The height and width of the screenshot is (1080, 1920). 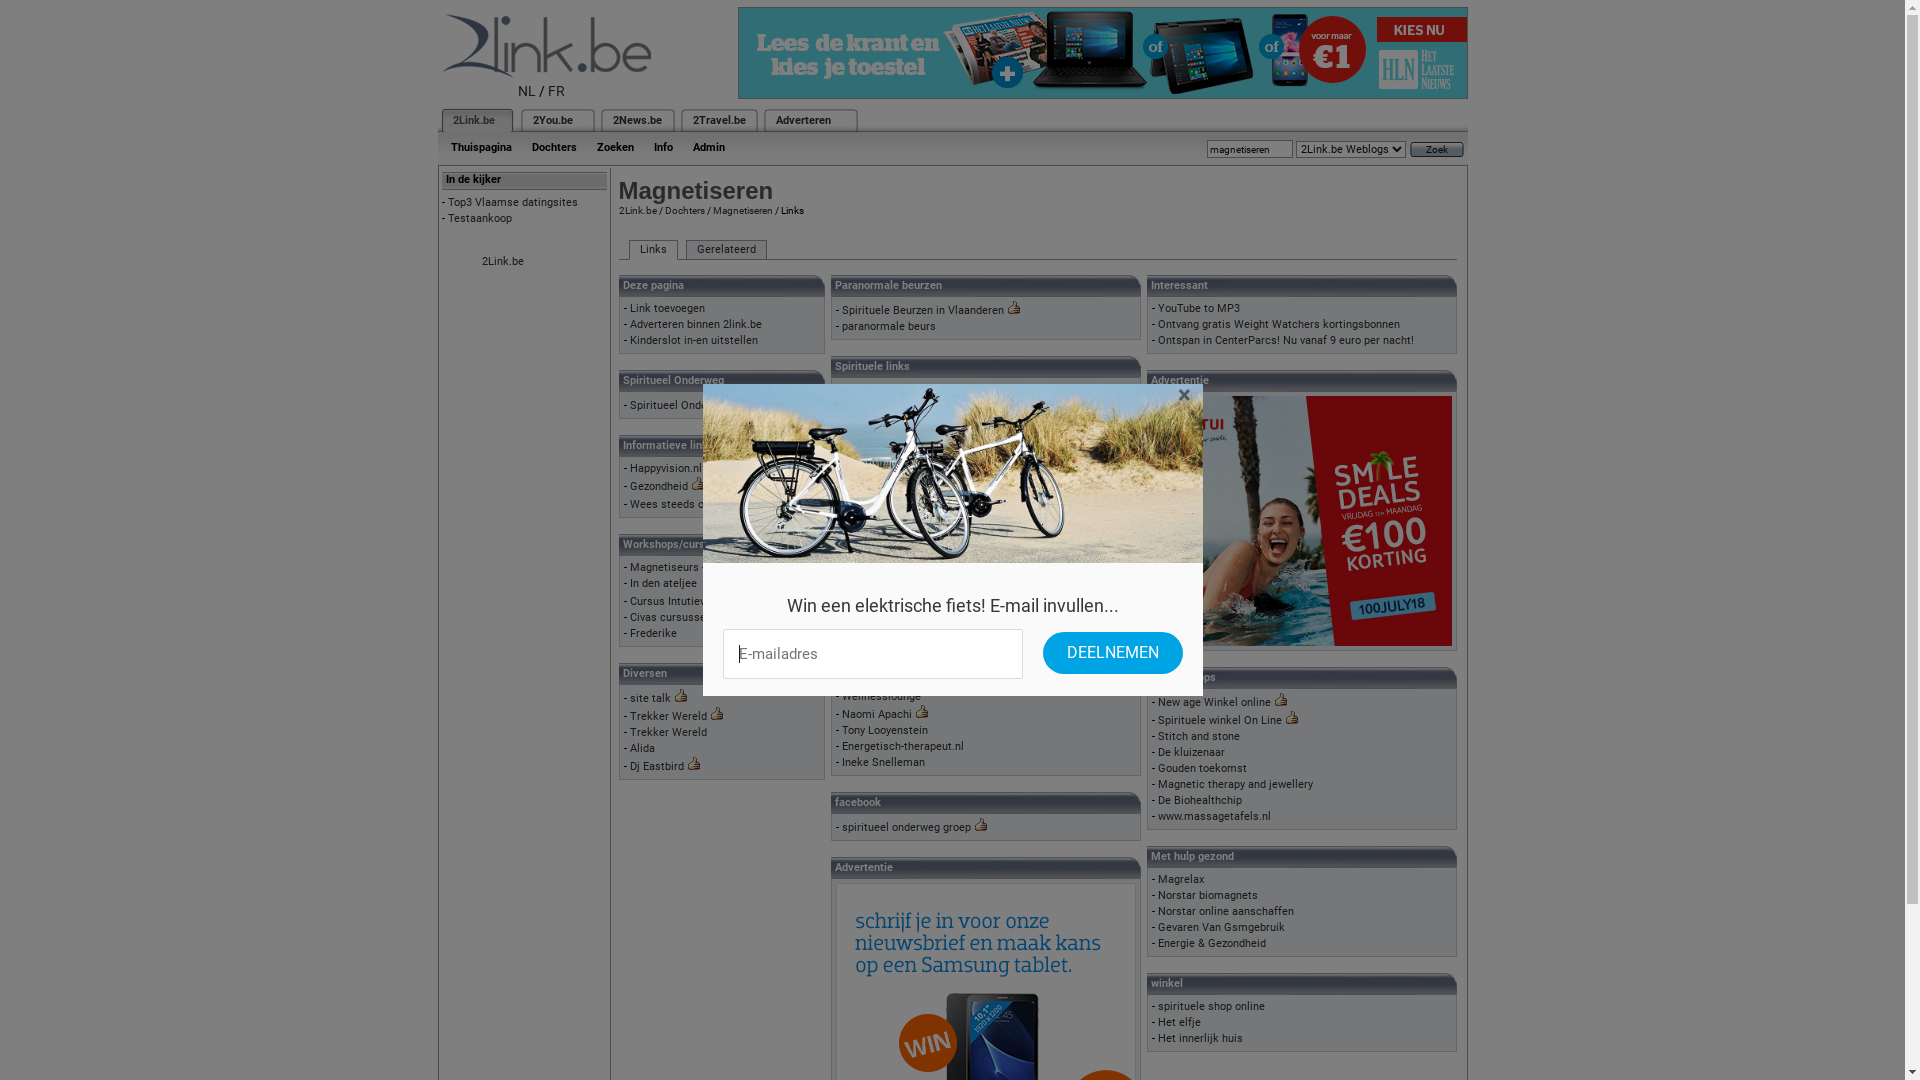 What do you see at coordinates (718, 120) in the screenshot?
I see `2Travel.be` at bounding box center [718, 120].